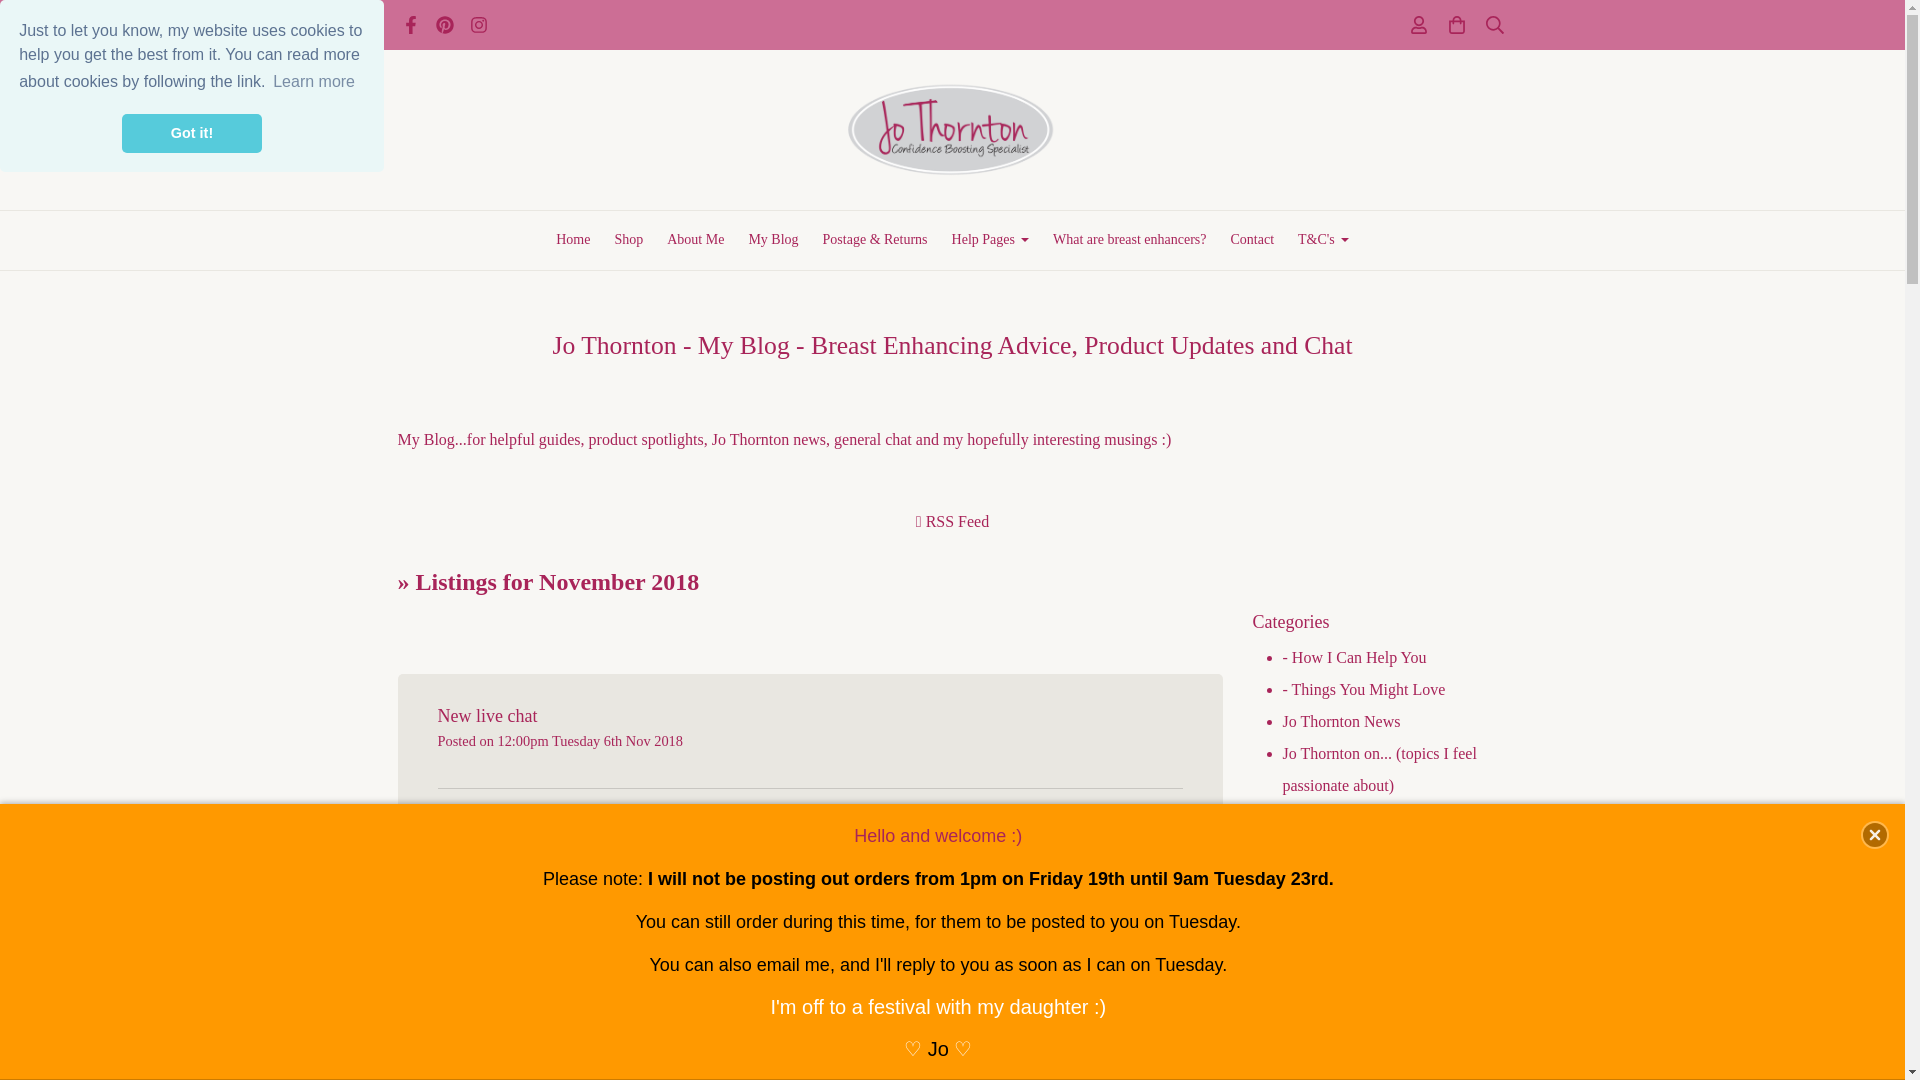 The image size is (1920, 1080). Describe the element at coordinates (445, 28) in the screenshot. I see `pinterest` at that location.